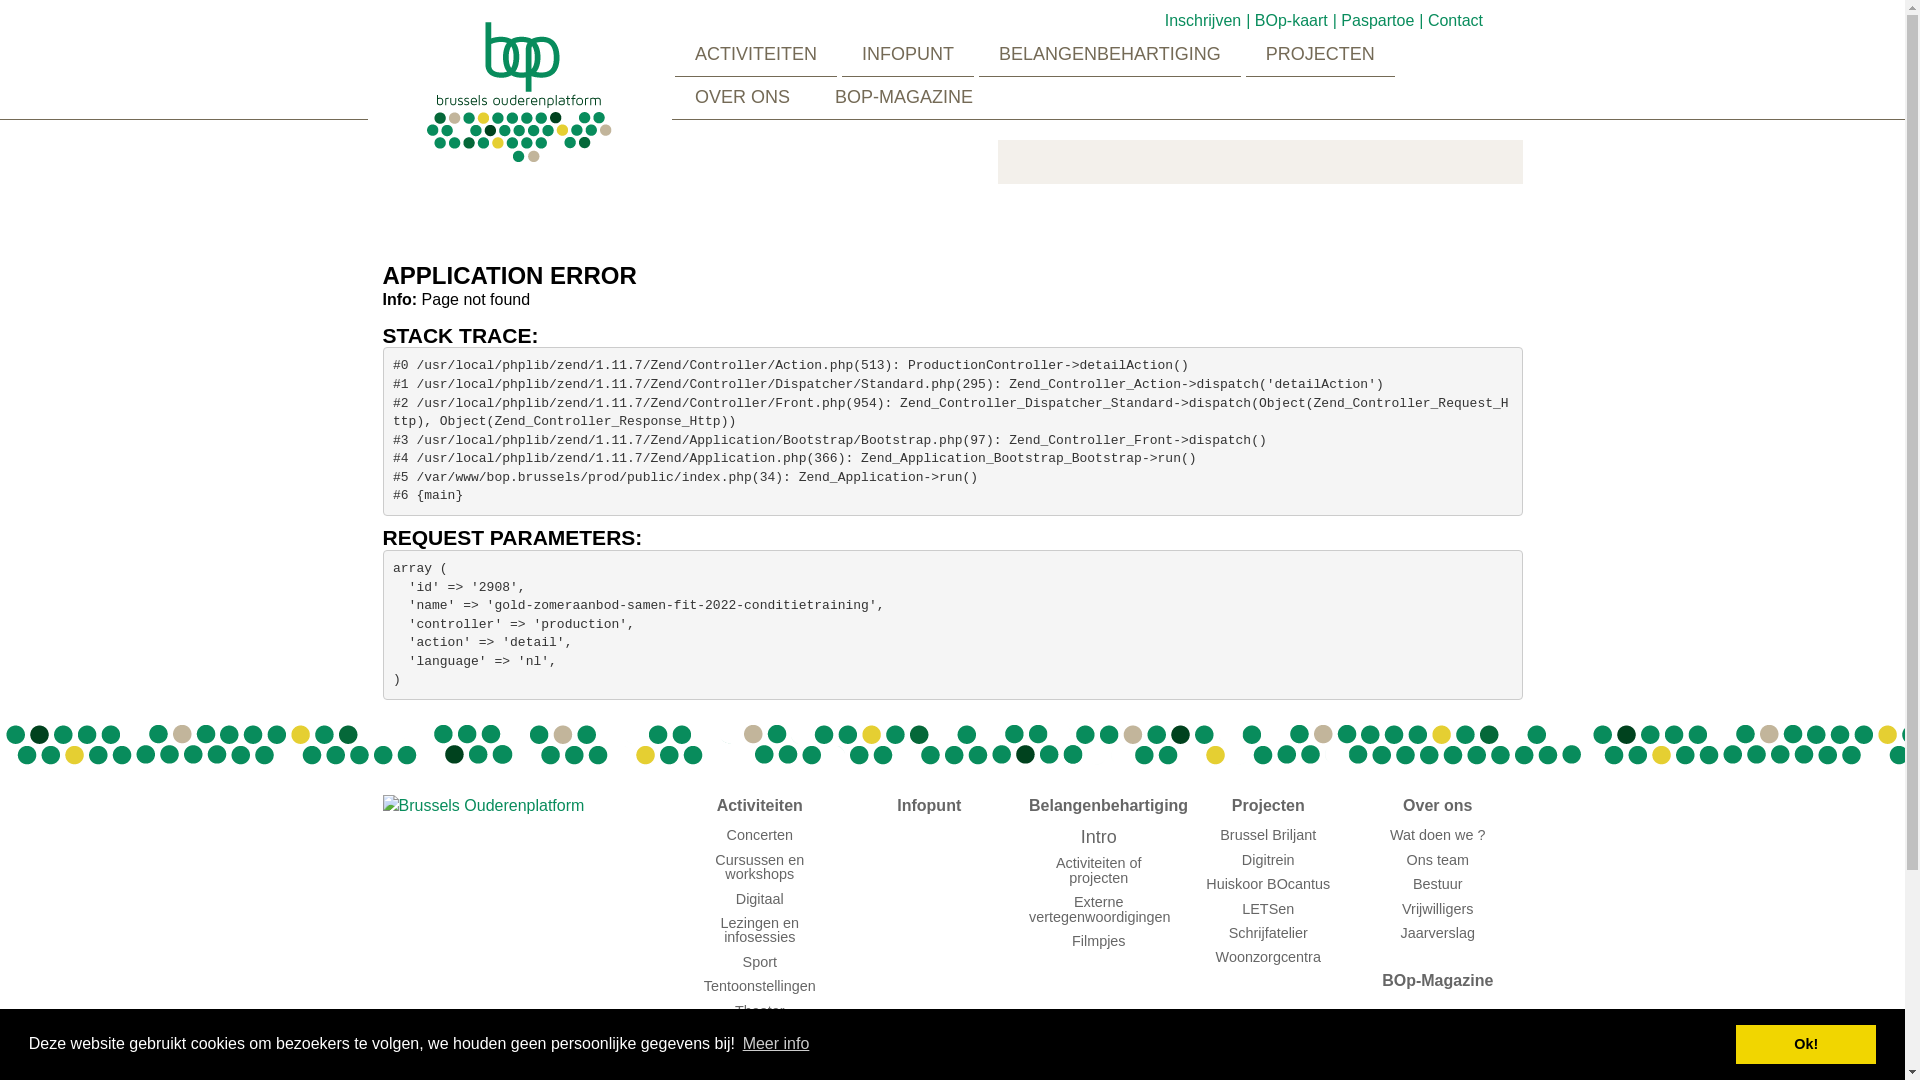 Image resolution: width=1920 pixels, height=1080 pixels. Describe the element at coordinates (1268, 806) in the screenshot. I see `Projecten` at that location.